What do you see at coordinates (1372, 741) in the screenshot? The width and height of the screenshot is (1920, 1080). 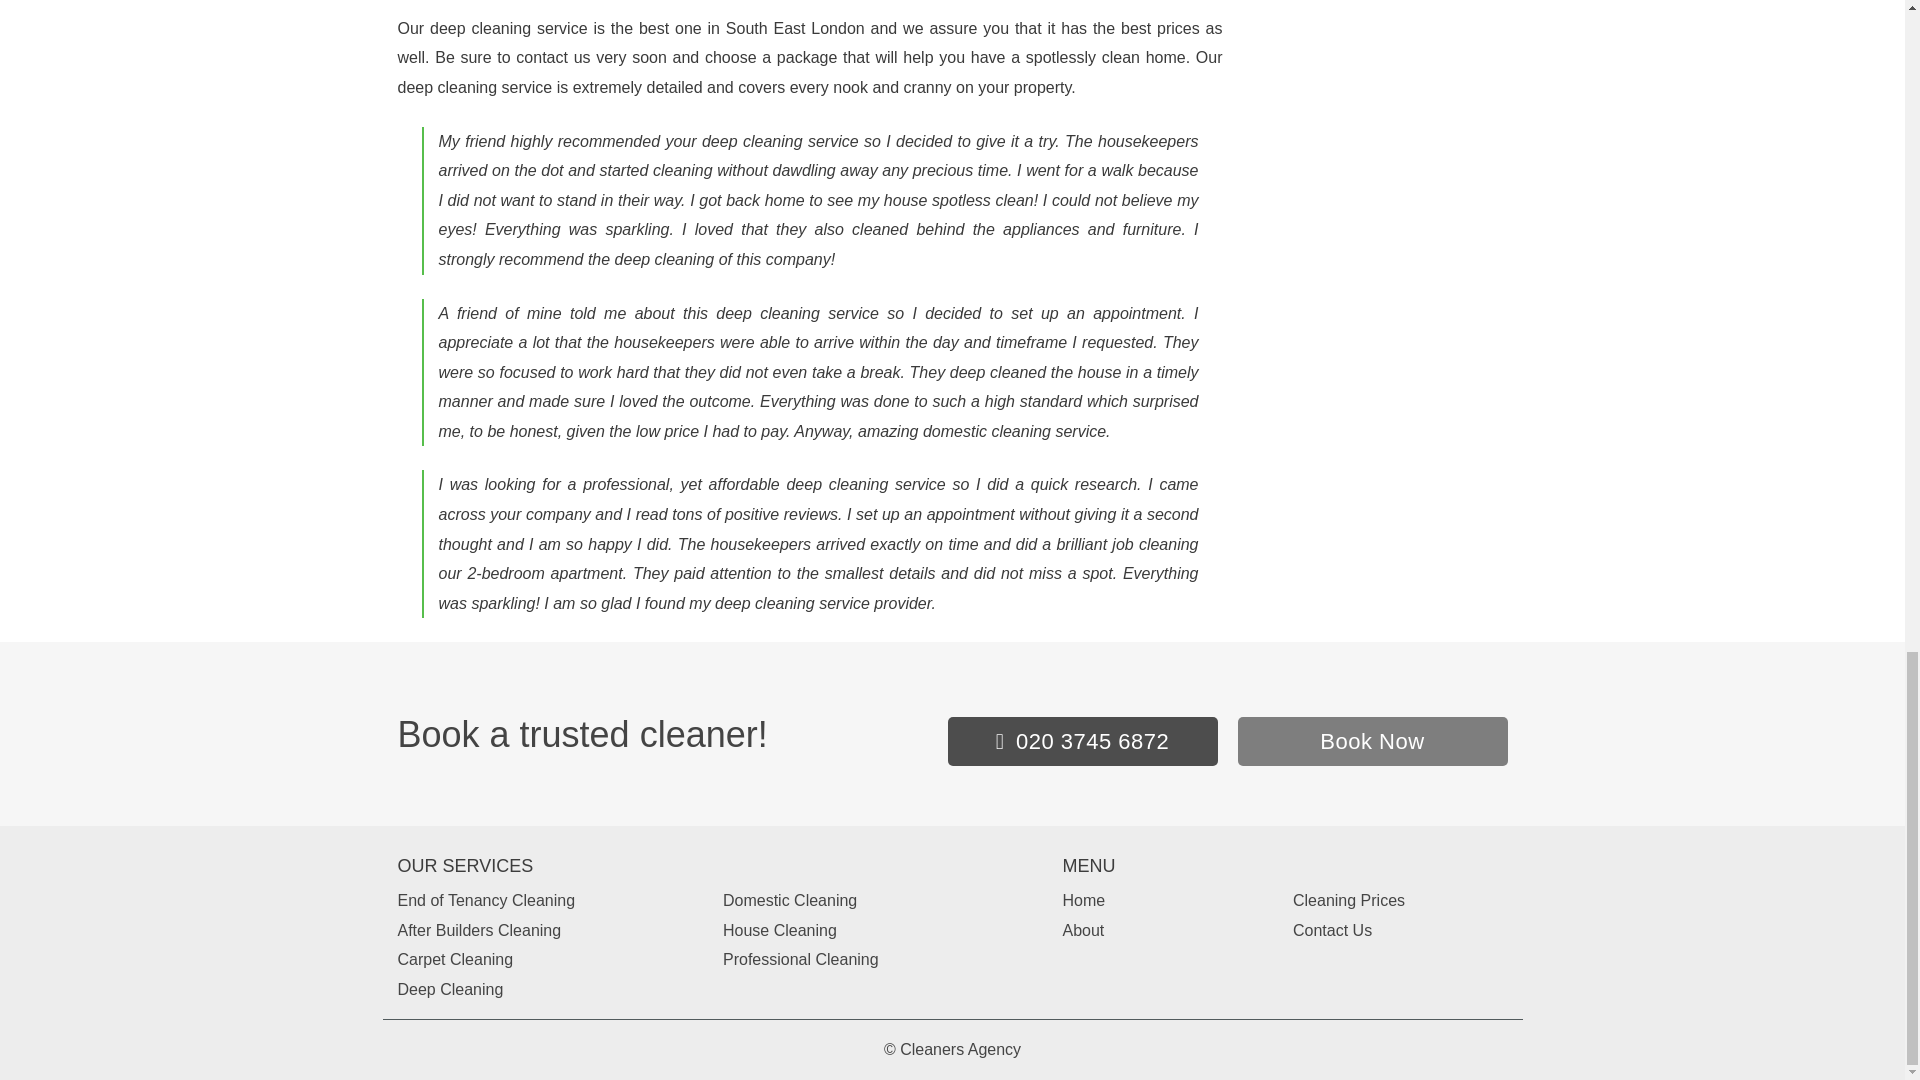 I see `Book Now` at bounding box center [1372, 741].